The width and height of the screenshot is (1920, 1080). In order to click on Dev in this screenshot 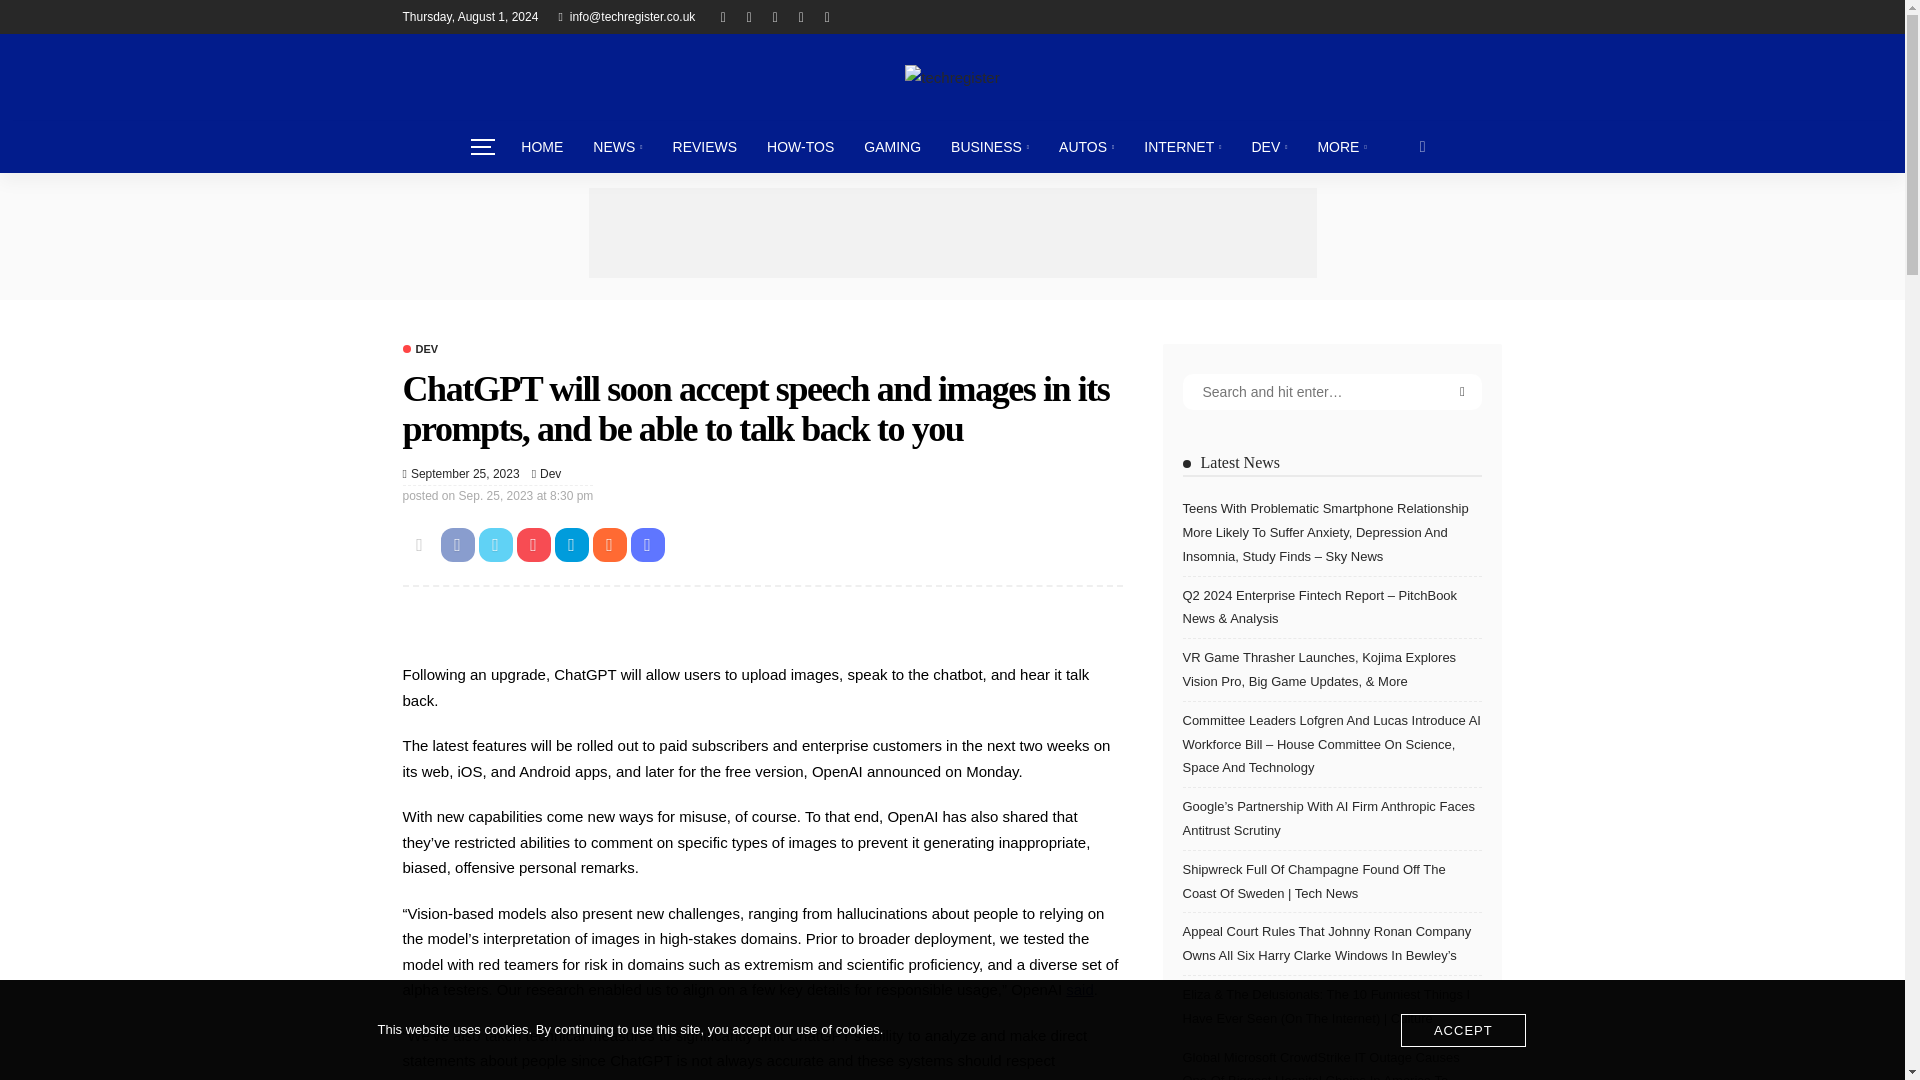, I will do `click(419, 350)`.